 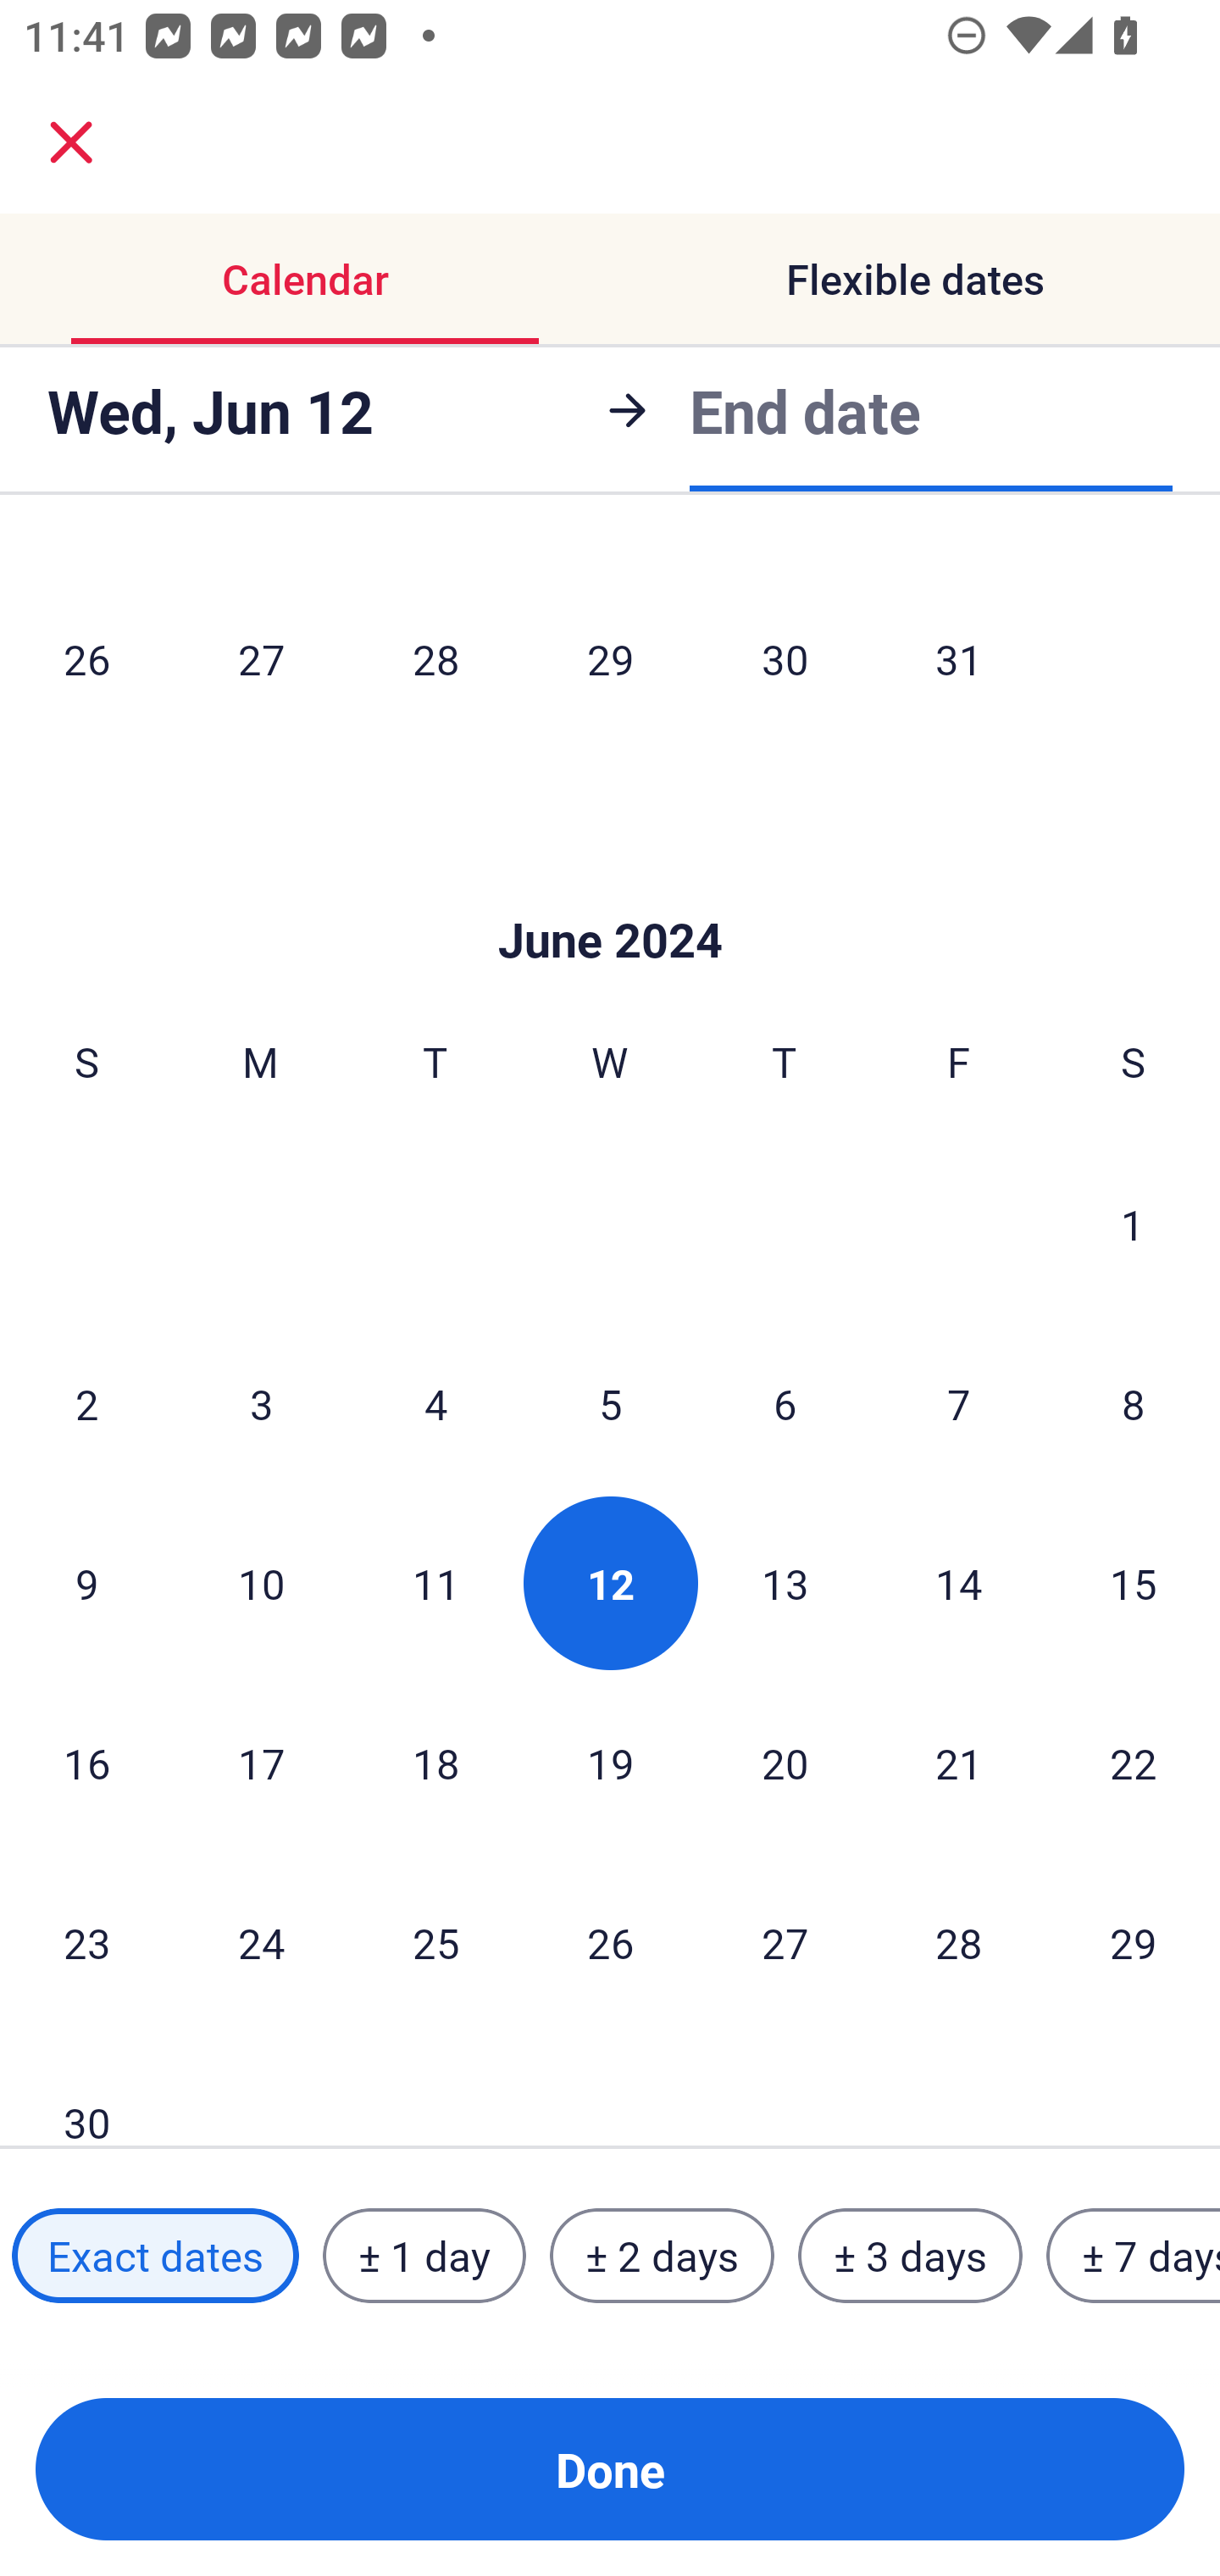 What do you see at coordinates (86, 2090) in the screenshot?
I see `30 Sunday, June 30, 2024` at bounding box center [86, 2090].